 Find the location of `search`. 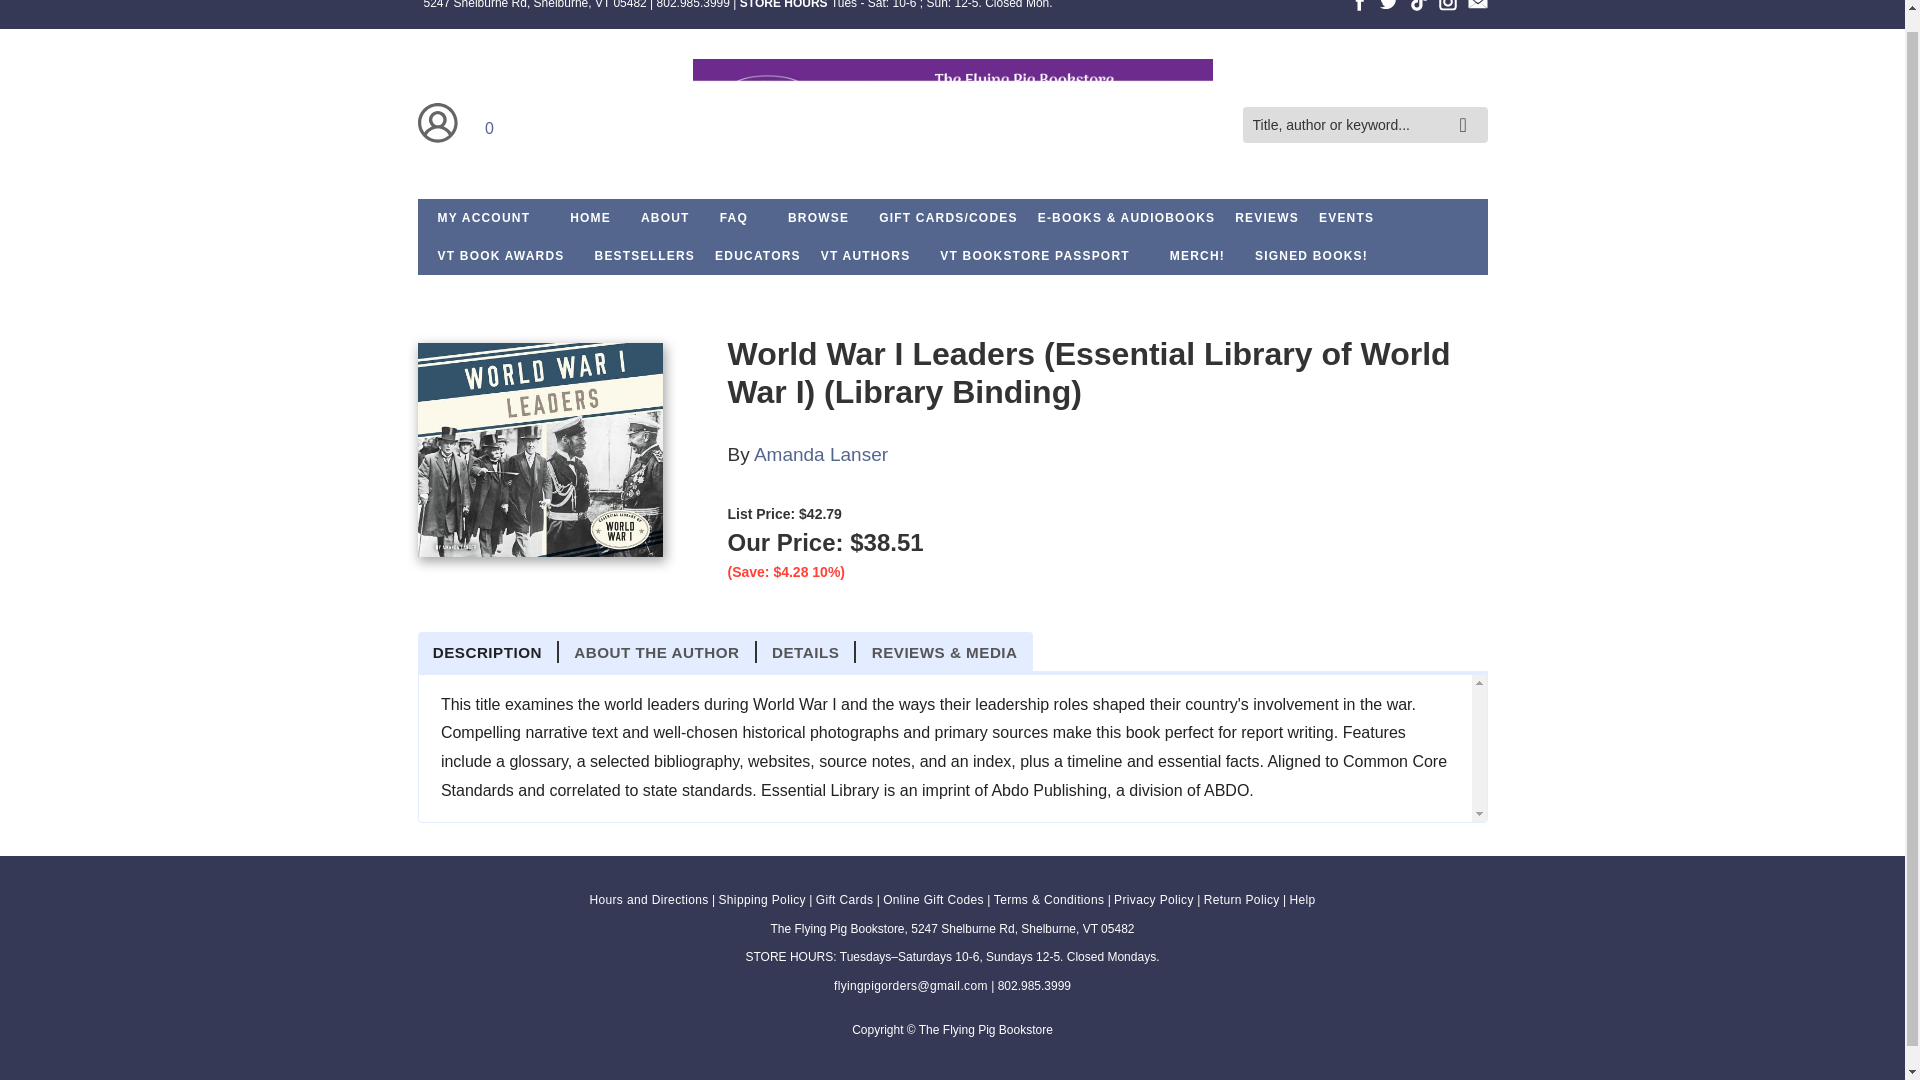

search is located at coordinates (1468, 110).